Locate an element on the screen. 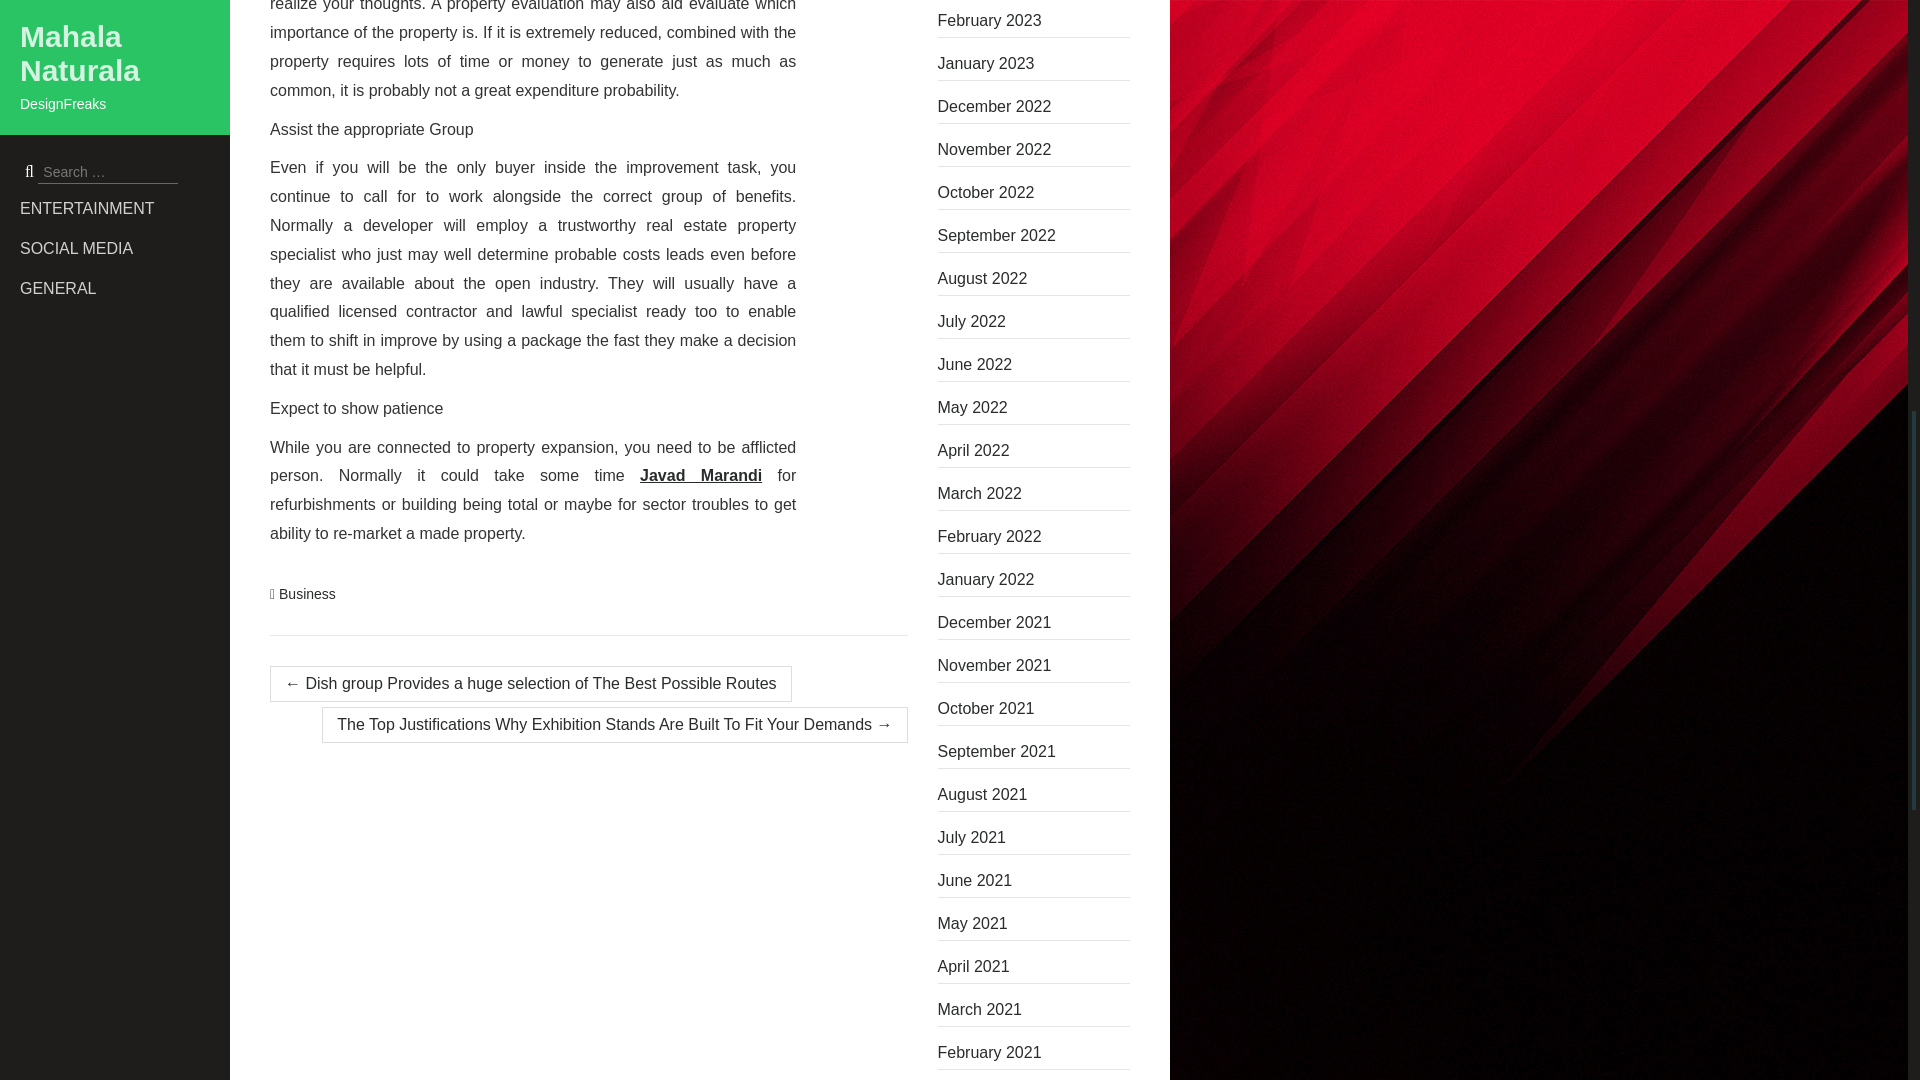  August 2022 is located at coordinates (1034, 278).